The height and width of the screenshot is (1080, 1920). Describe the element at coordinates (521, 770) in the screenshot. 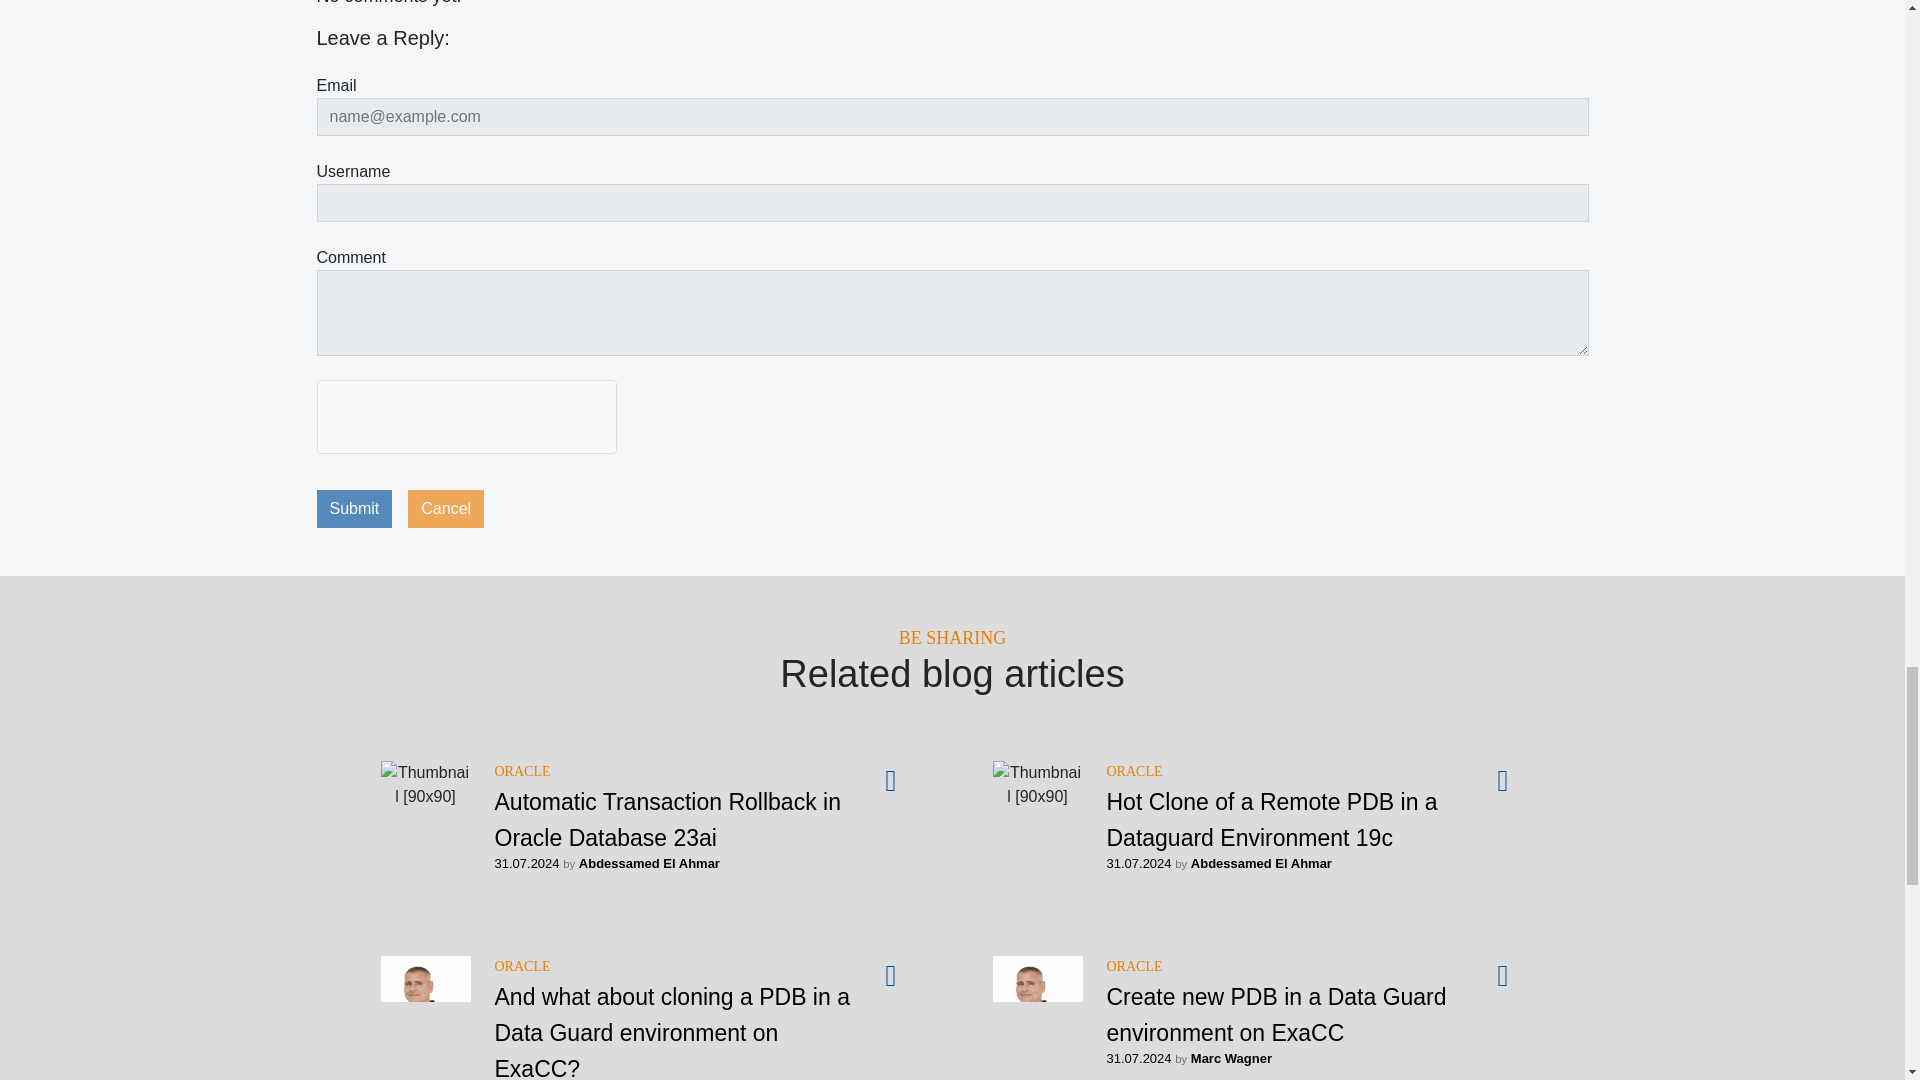

I see `ORACLE` at that location.